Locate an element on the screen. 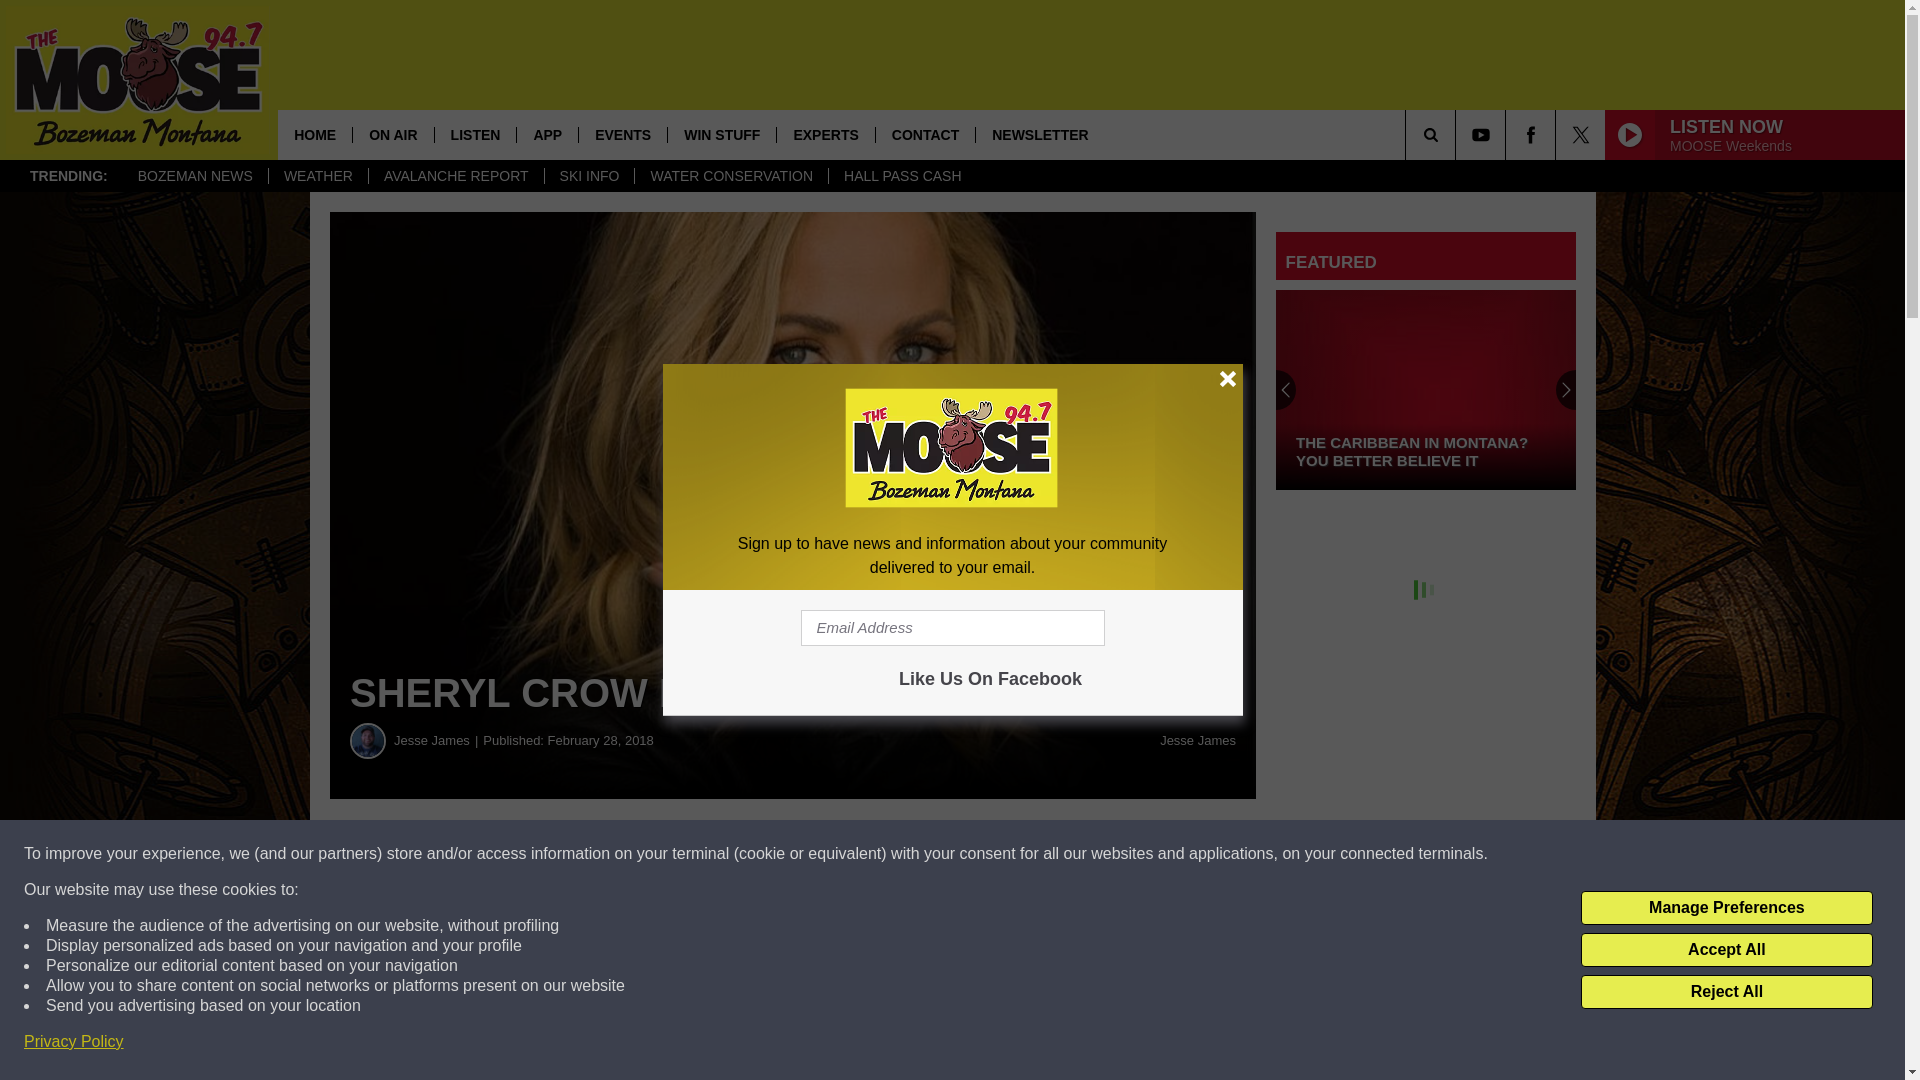  Manage Preferences is located at coordinates (1726, 908).